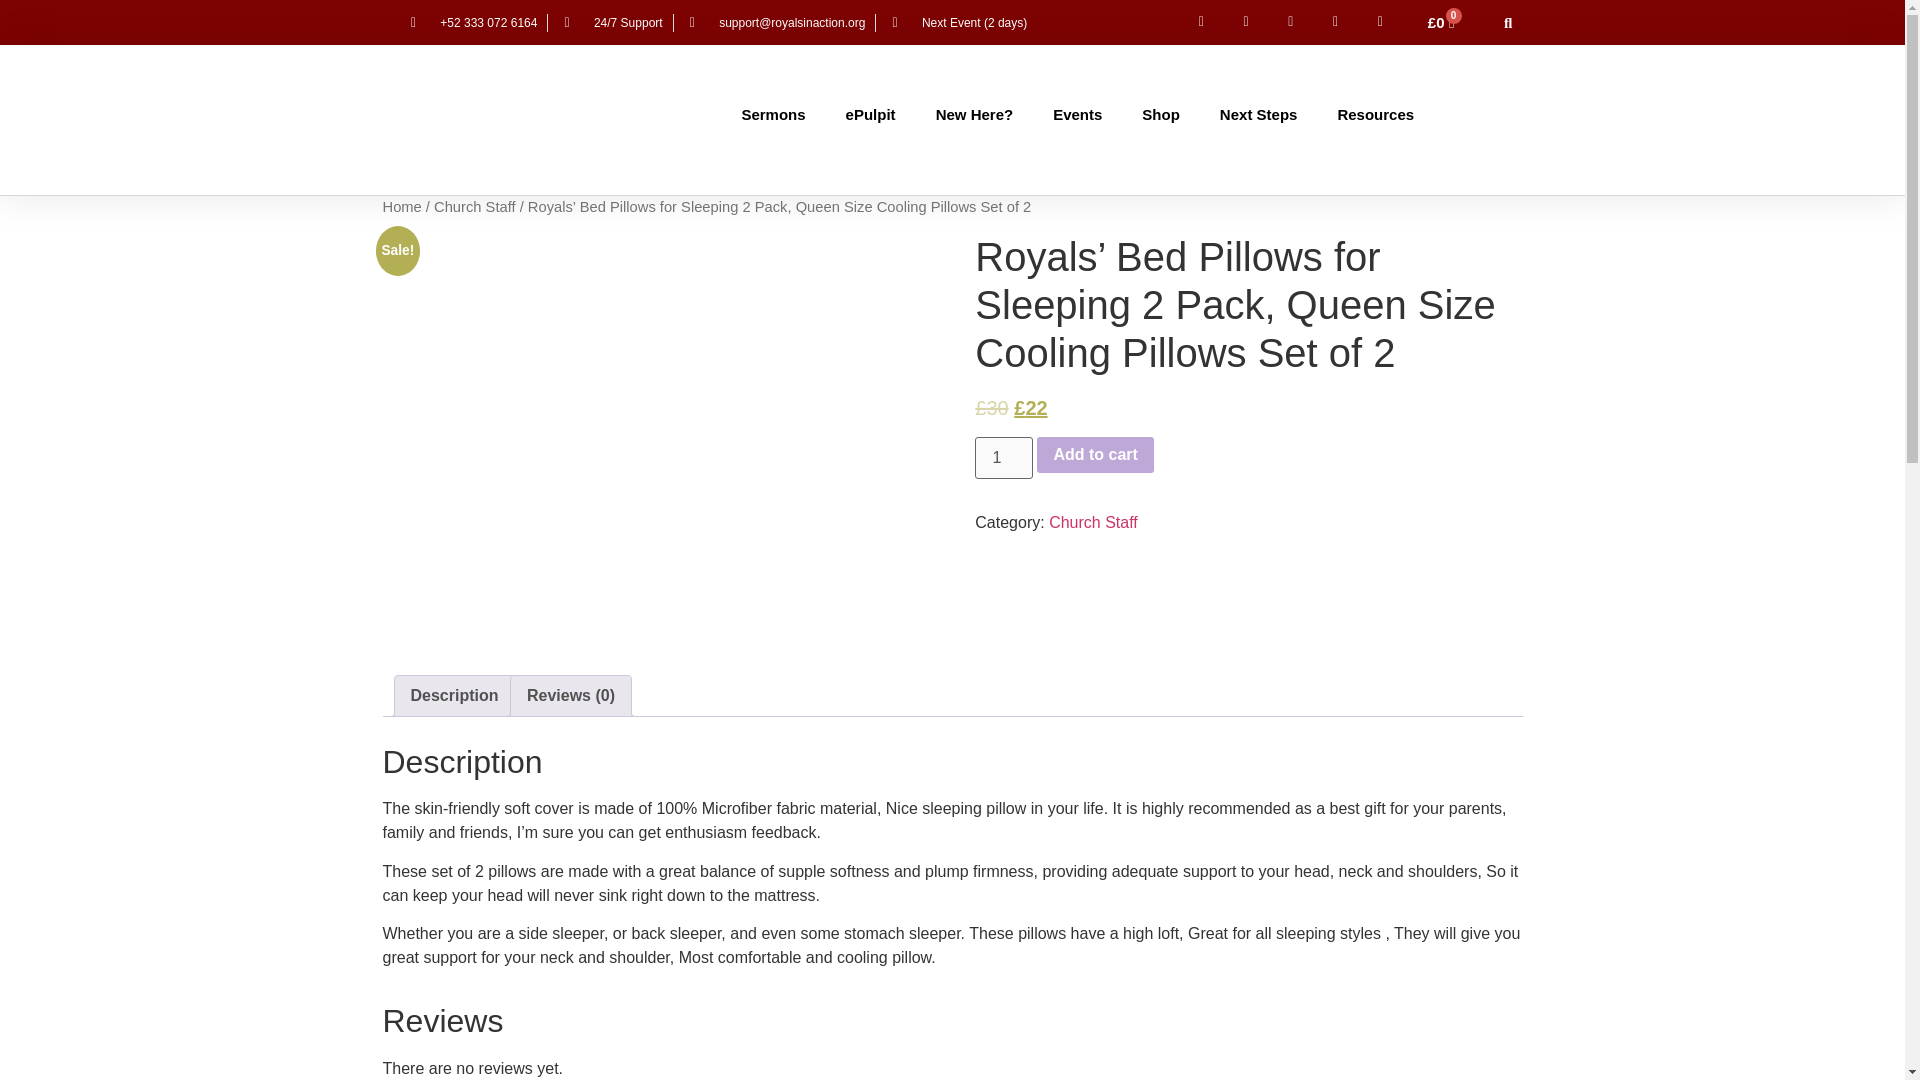 The width and height of the screenshot is (1920, 1080). Describe the element at coordinates (1076, 114) in the screenshot. I see `Events` at that location.